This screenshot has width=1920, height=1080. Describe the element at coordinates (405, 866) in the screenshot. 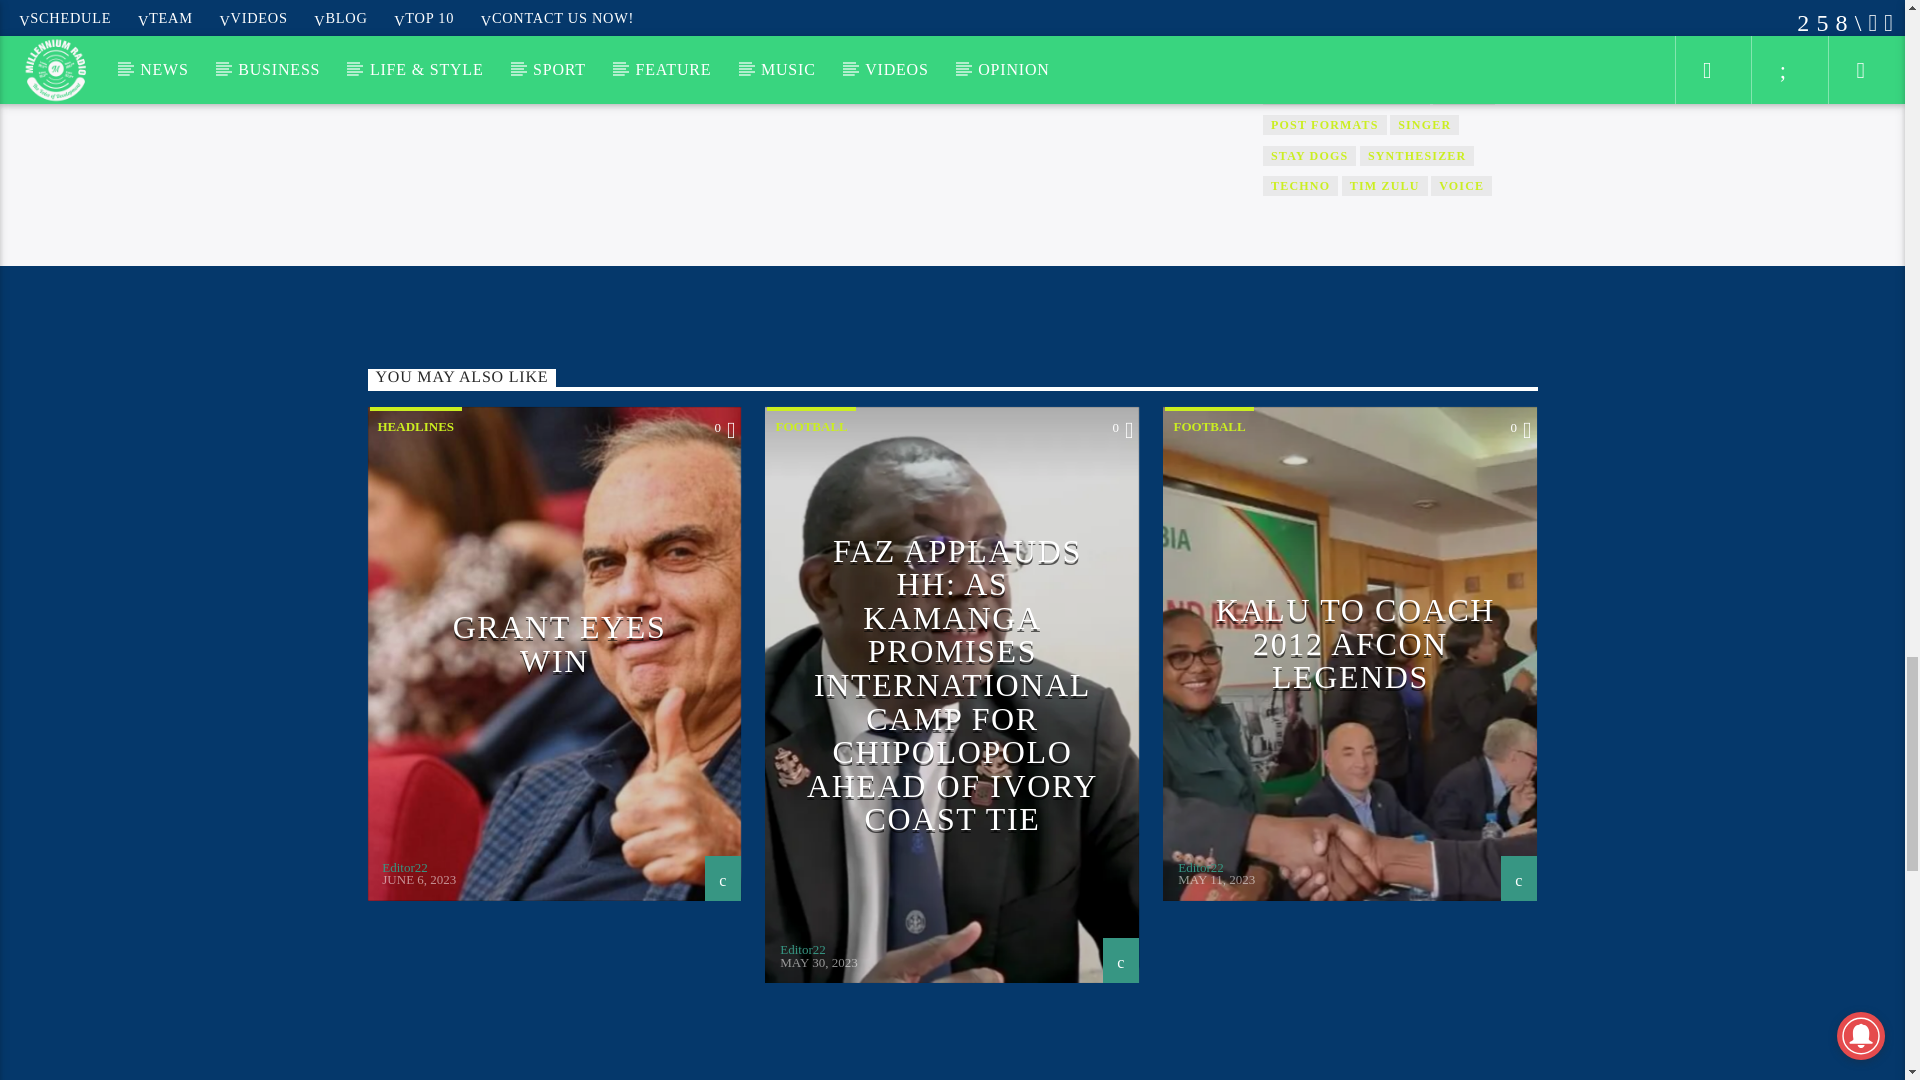

I see `Posts by Editor22` at that location.